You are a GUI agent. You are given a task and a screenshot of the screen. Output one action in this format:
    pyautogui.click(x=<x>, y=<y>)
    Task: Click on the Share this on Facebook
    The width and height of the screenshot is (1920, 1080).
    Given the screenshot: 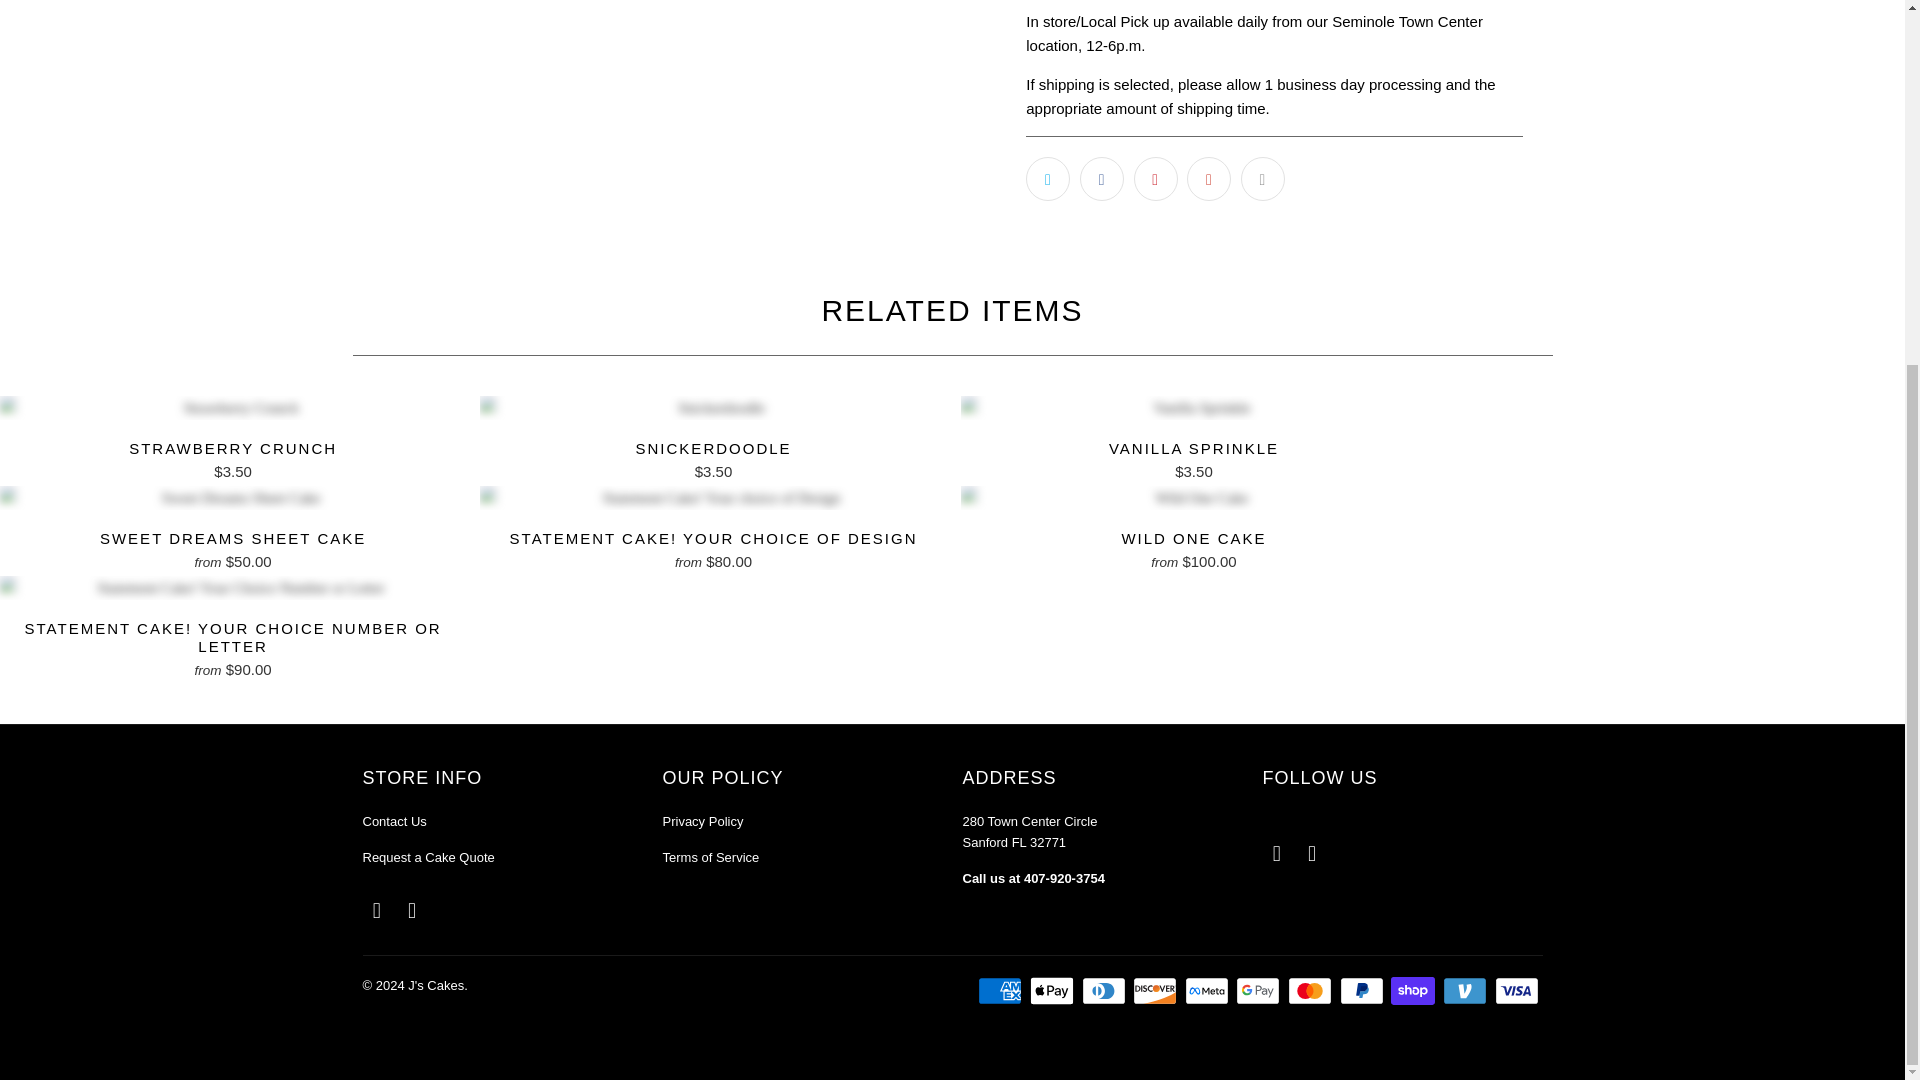 What is the action you would take?
    pyautogui.click(x=1101, y=178)
    